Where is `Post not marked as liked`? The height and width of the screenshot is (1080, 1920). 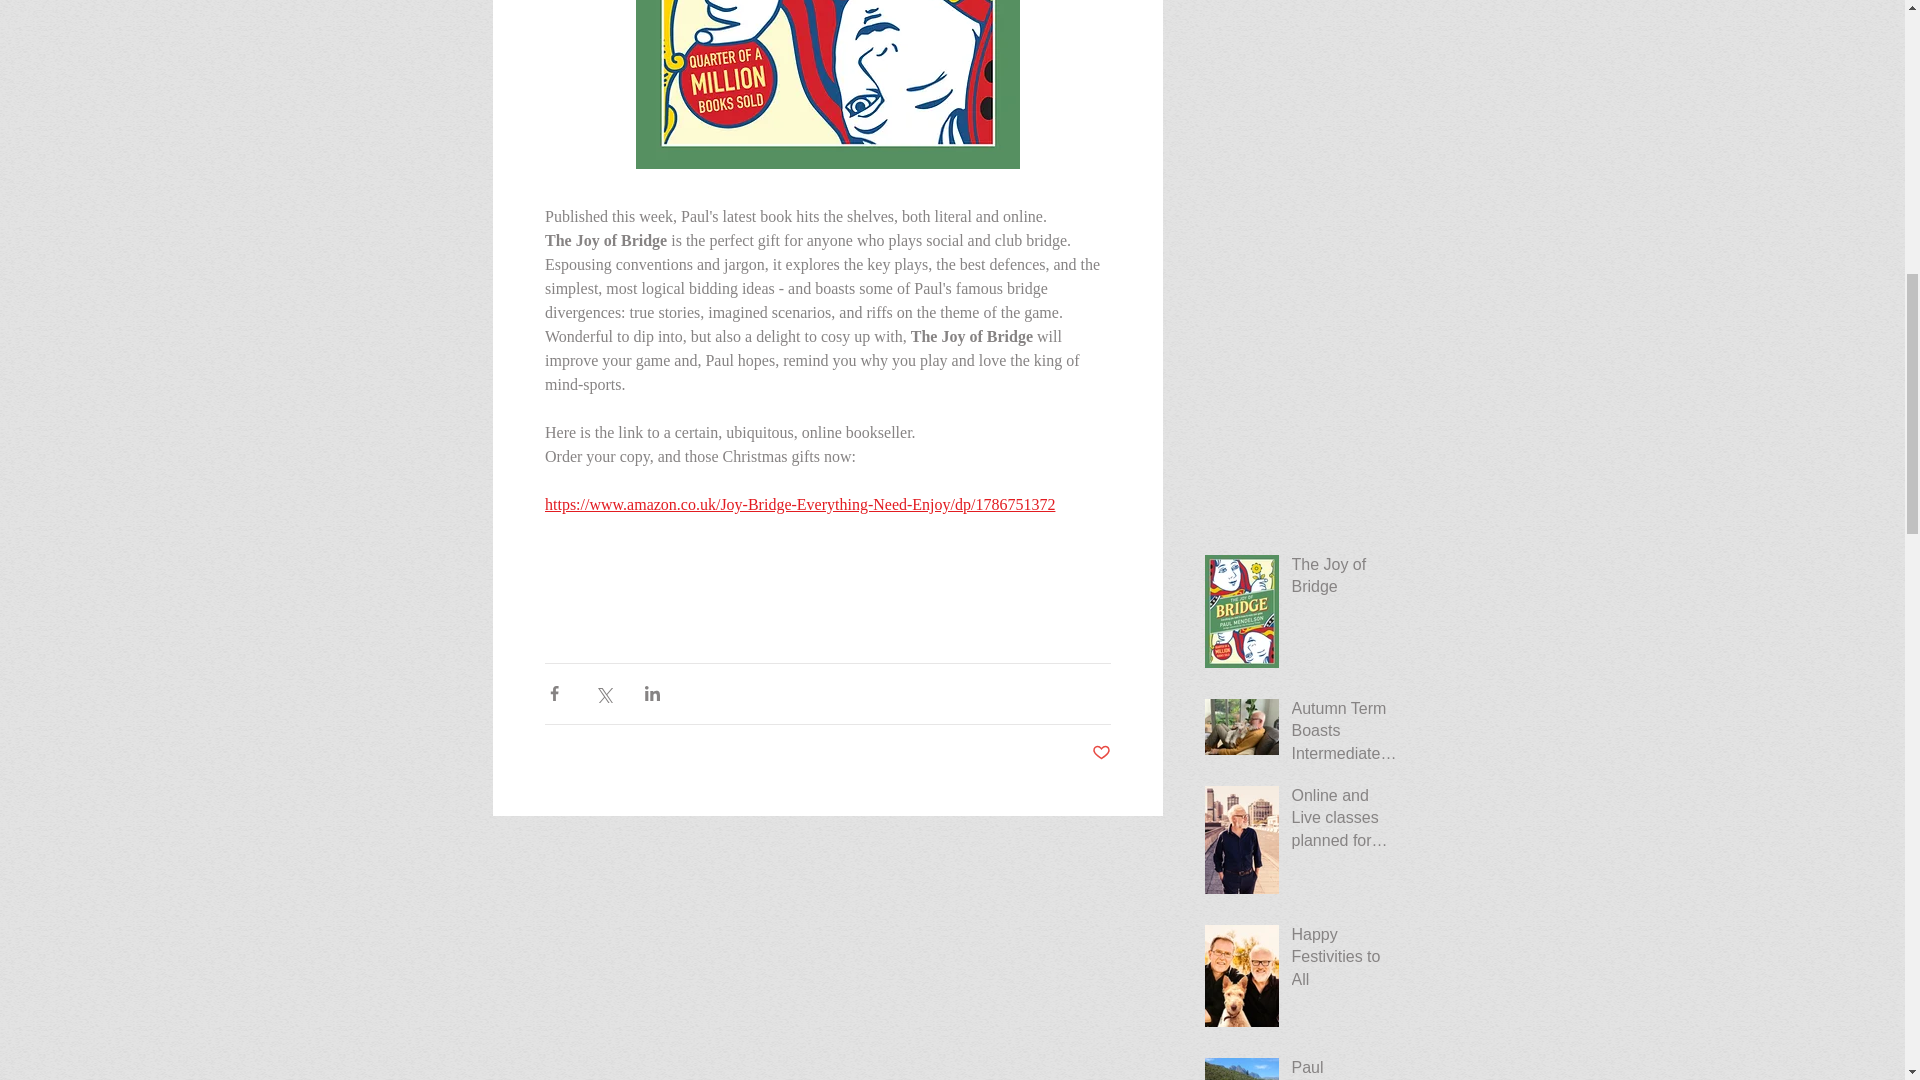 Post not marked as liked is located at coordinates (1102, 753).